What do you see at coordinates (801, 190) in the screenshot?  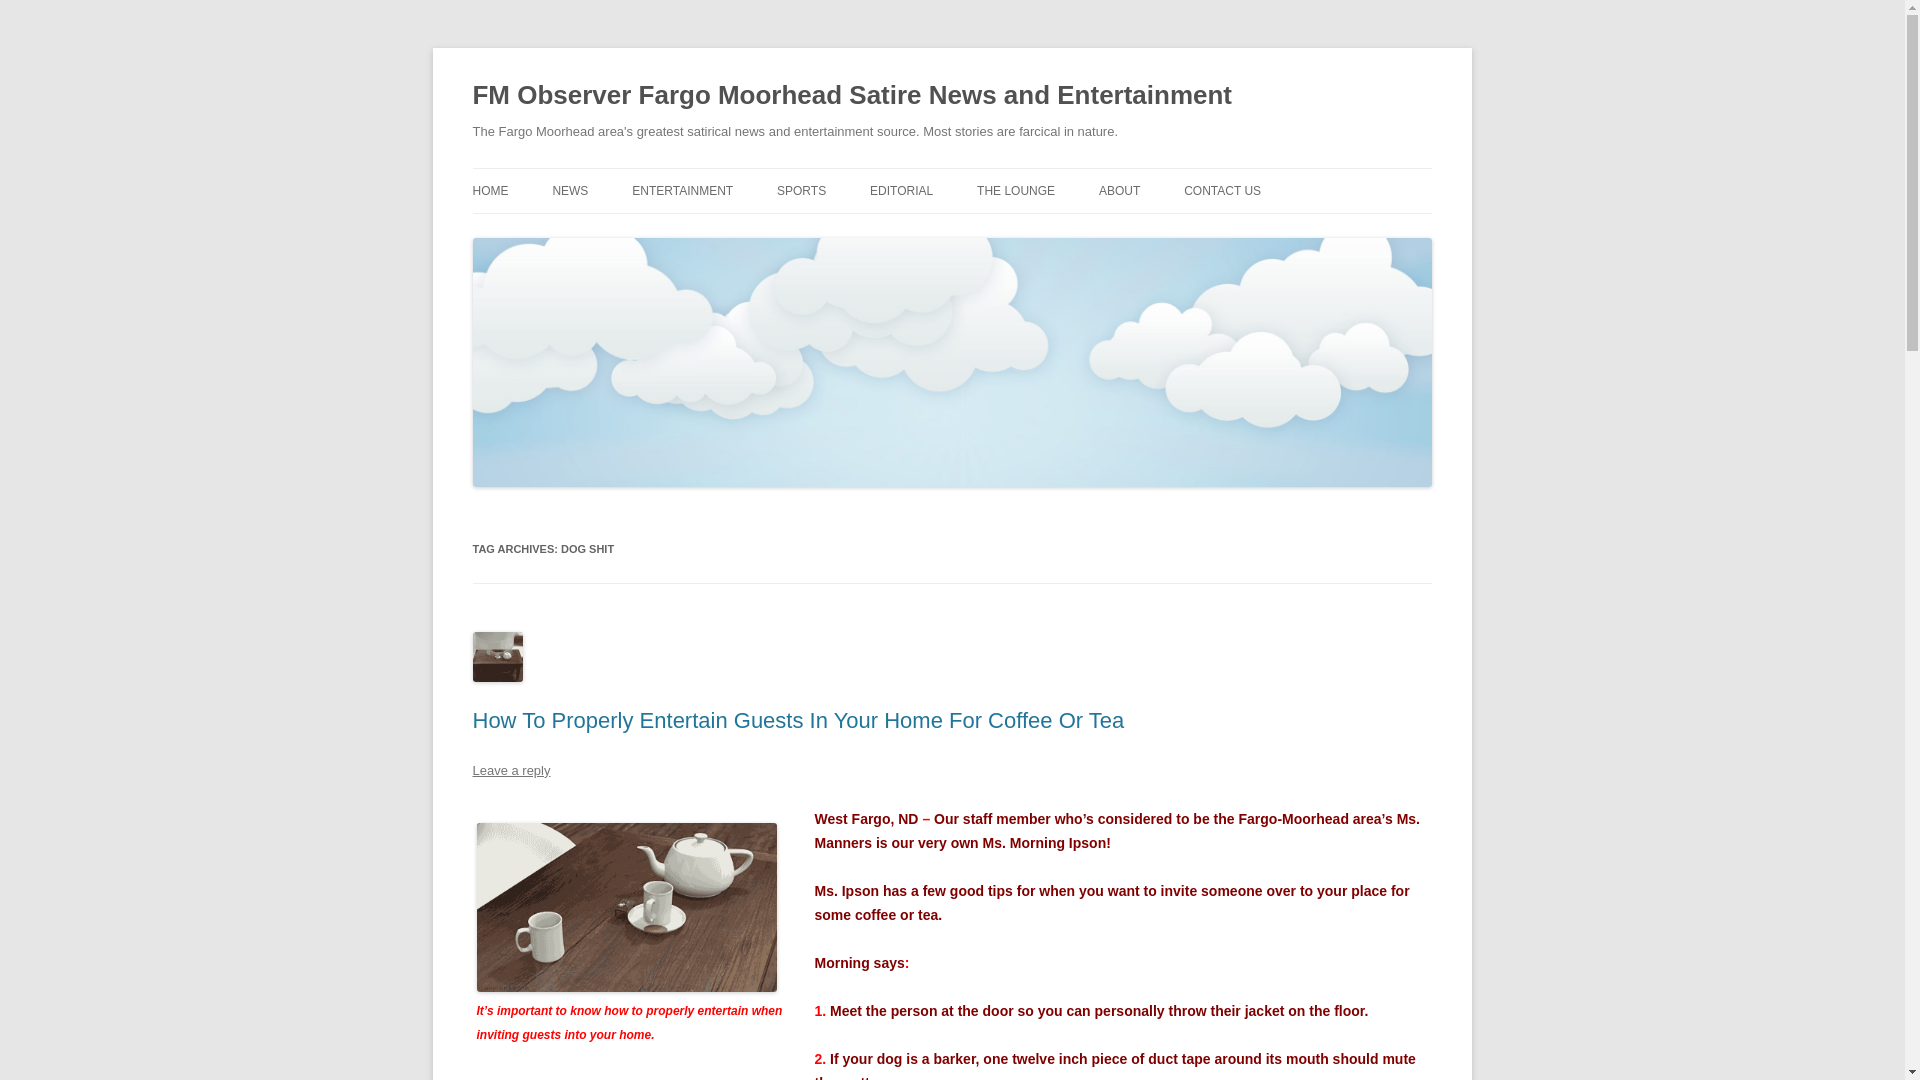 I see `SPORTS` at bounding box center [801, 190].